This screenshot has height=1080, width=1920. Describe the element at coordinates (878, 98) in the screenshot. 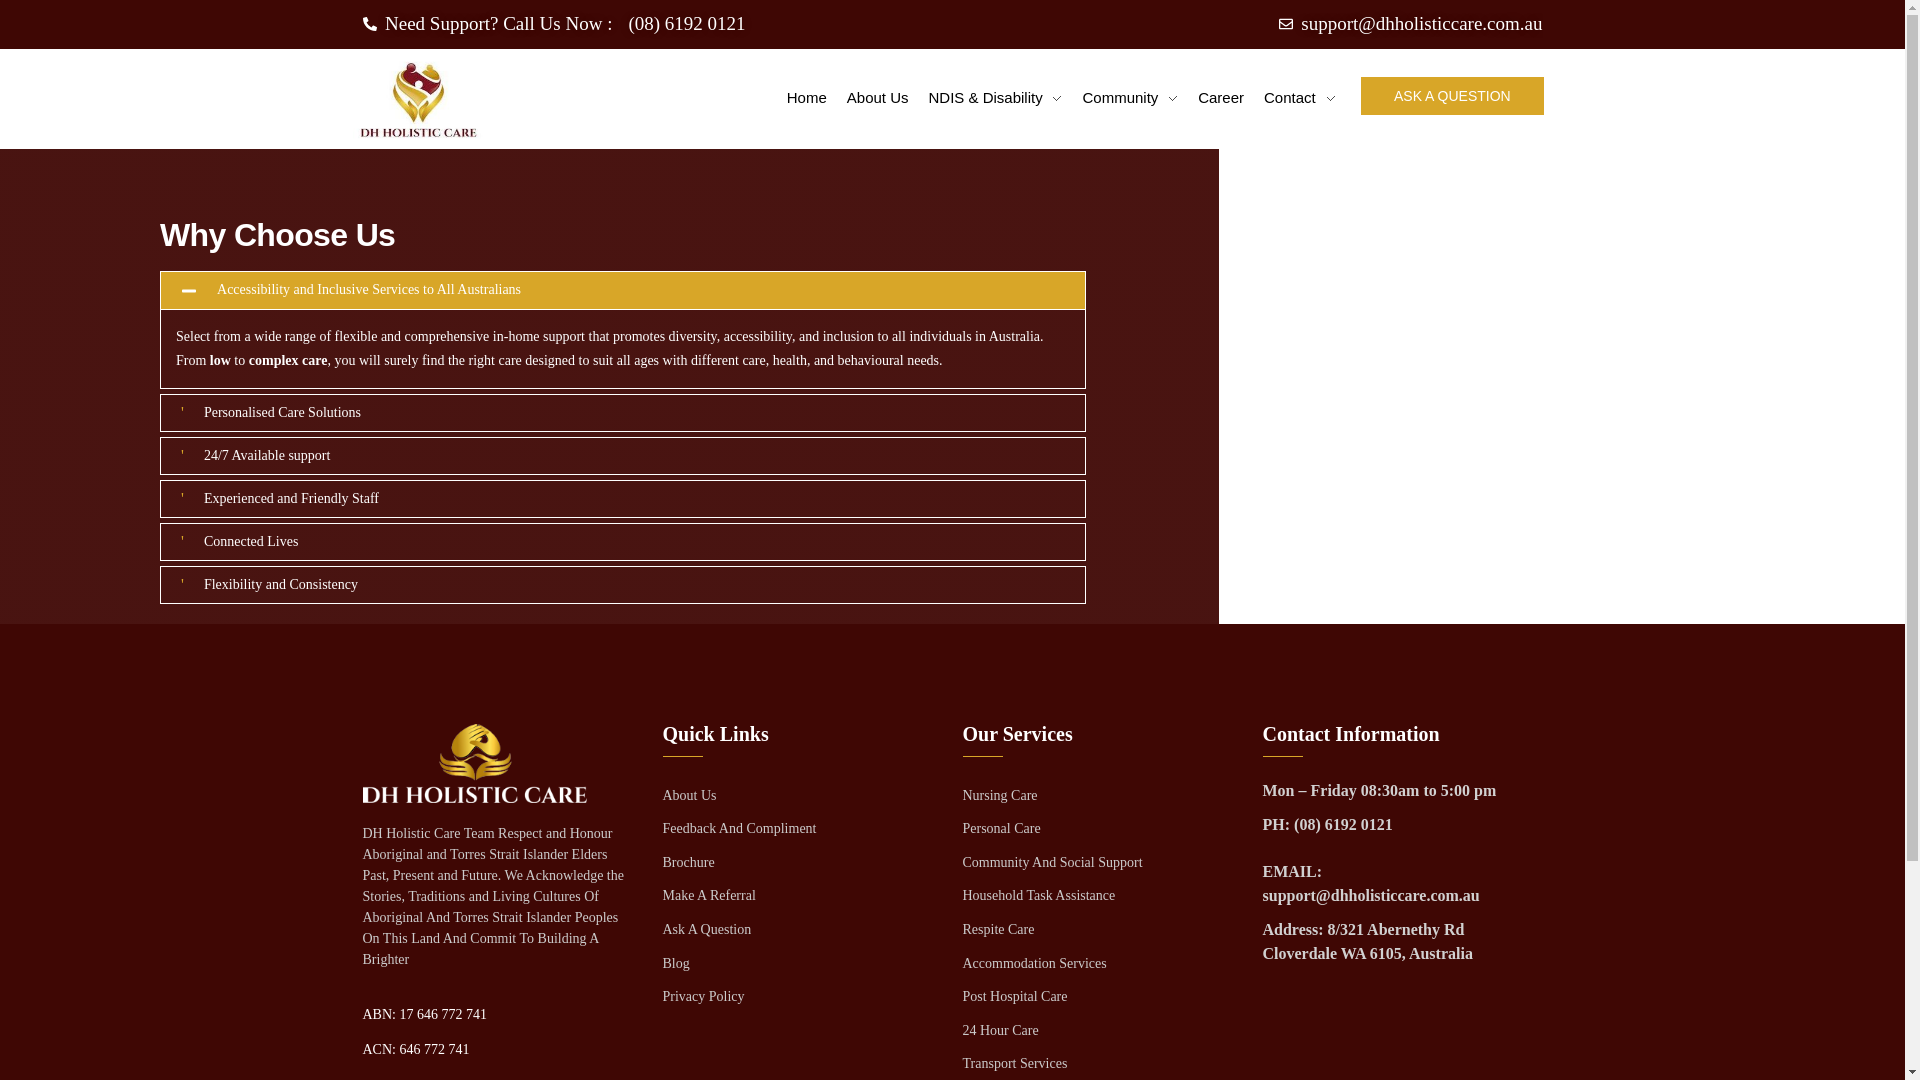

I see `About Us` at that location.